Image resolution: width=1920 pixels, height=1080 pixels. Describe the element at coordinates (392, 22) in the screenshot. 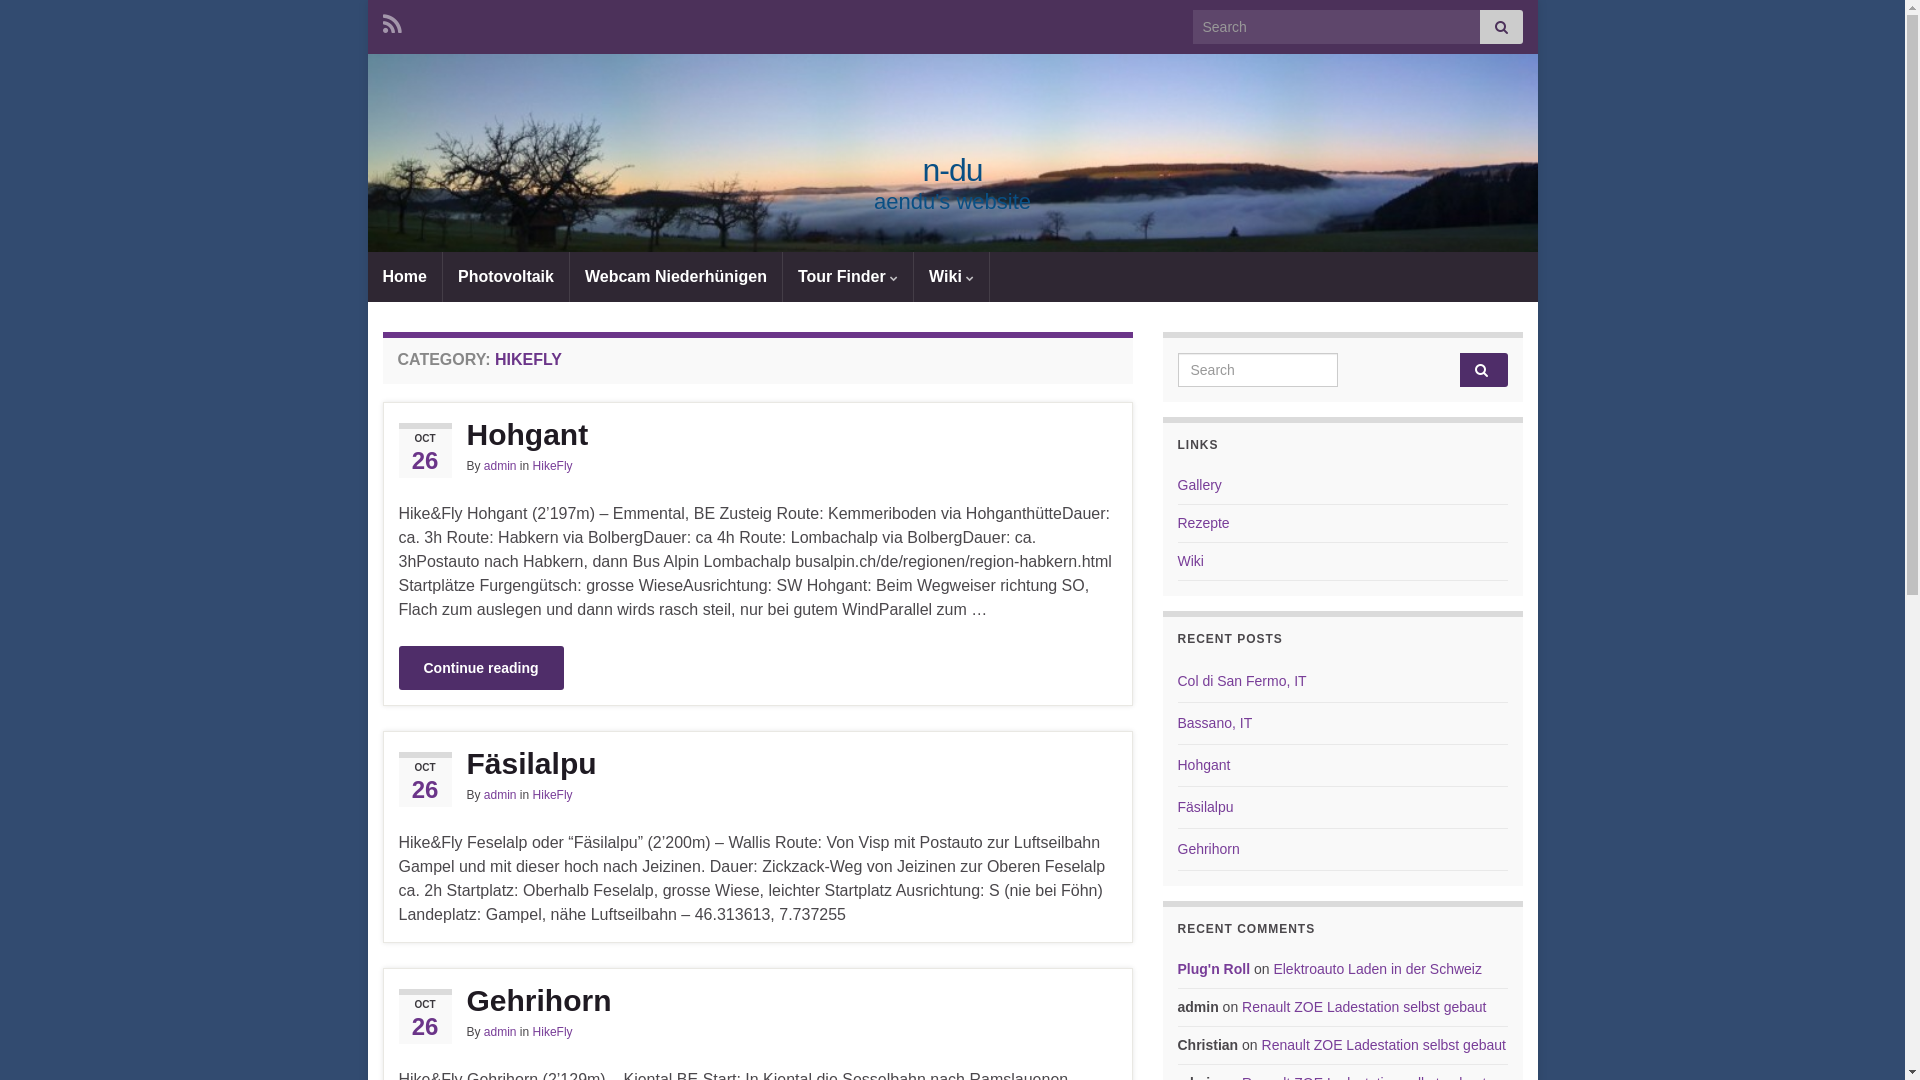

I see `Subscribe to n-du's RSS feed` at that location.